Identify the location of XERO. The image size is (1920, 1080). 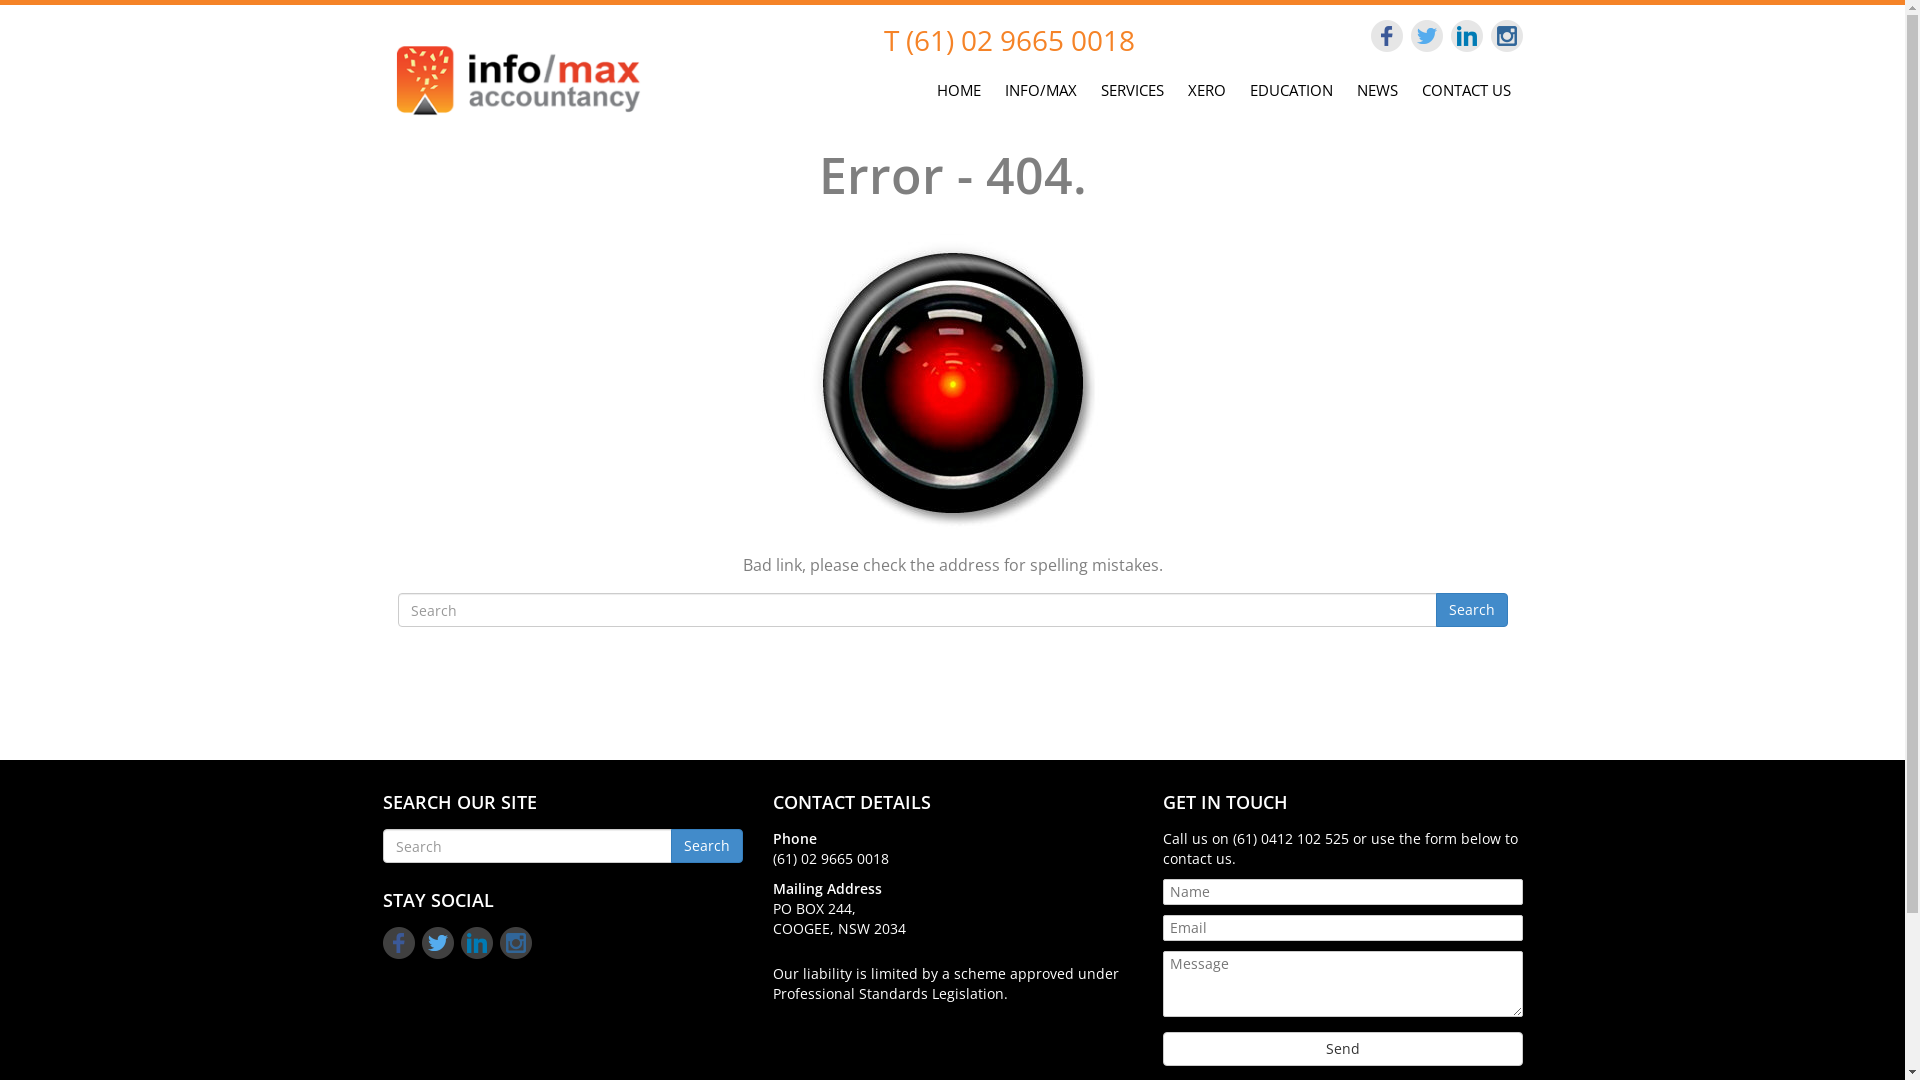
(1207, 87).